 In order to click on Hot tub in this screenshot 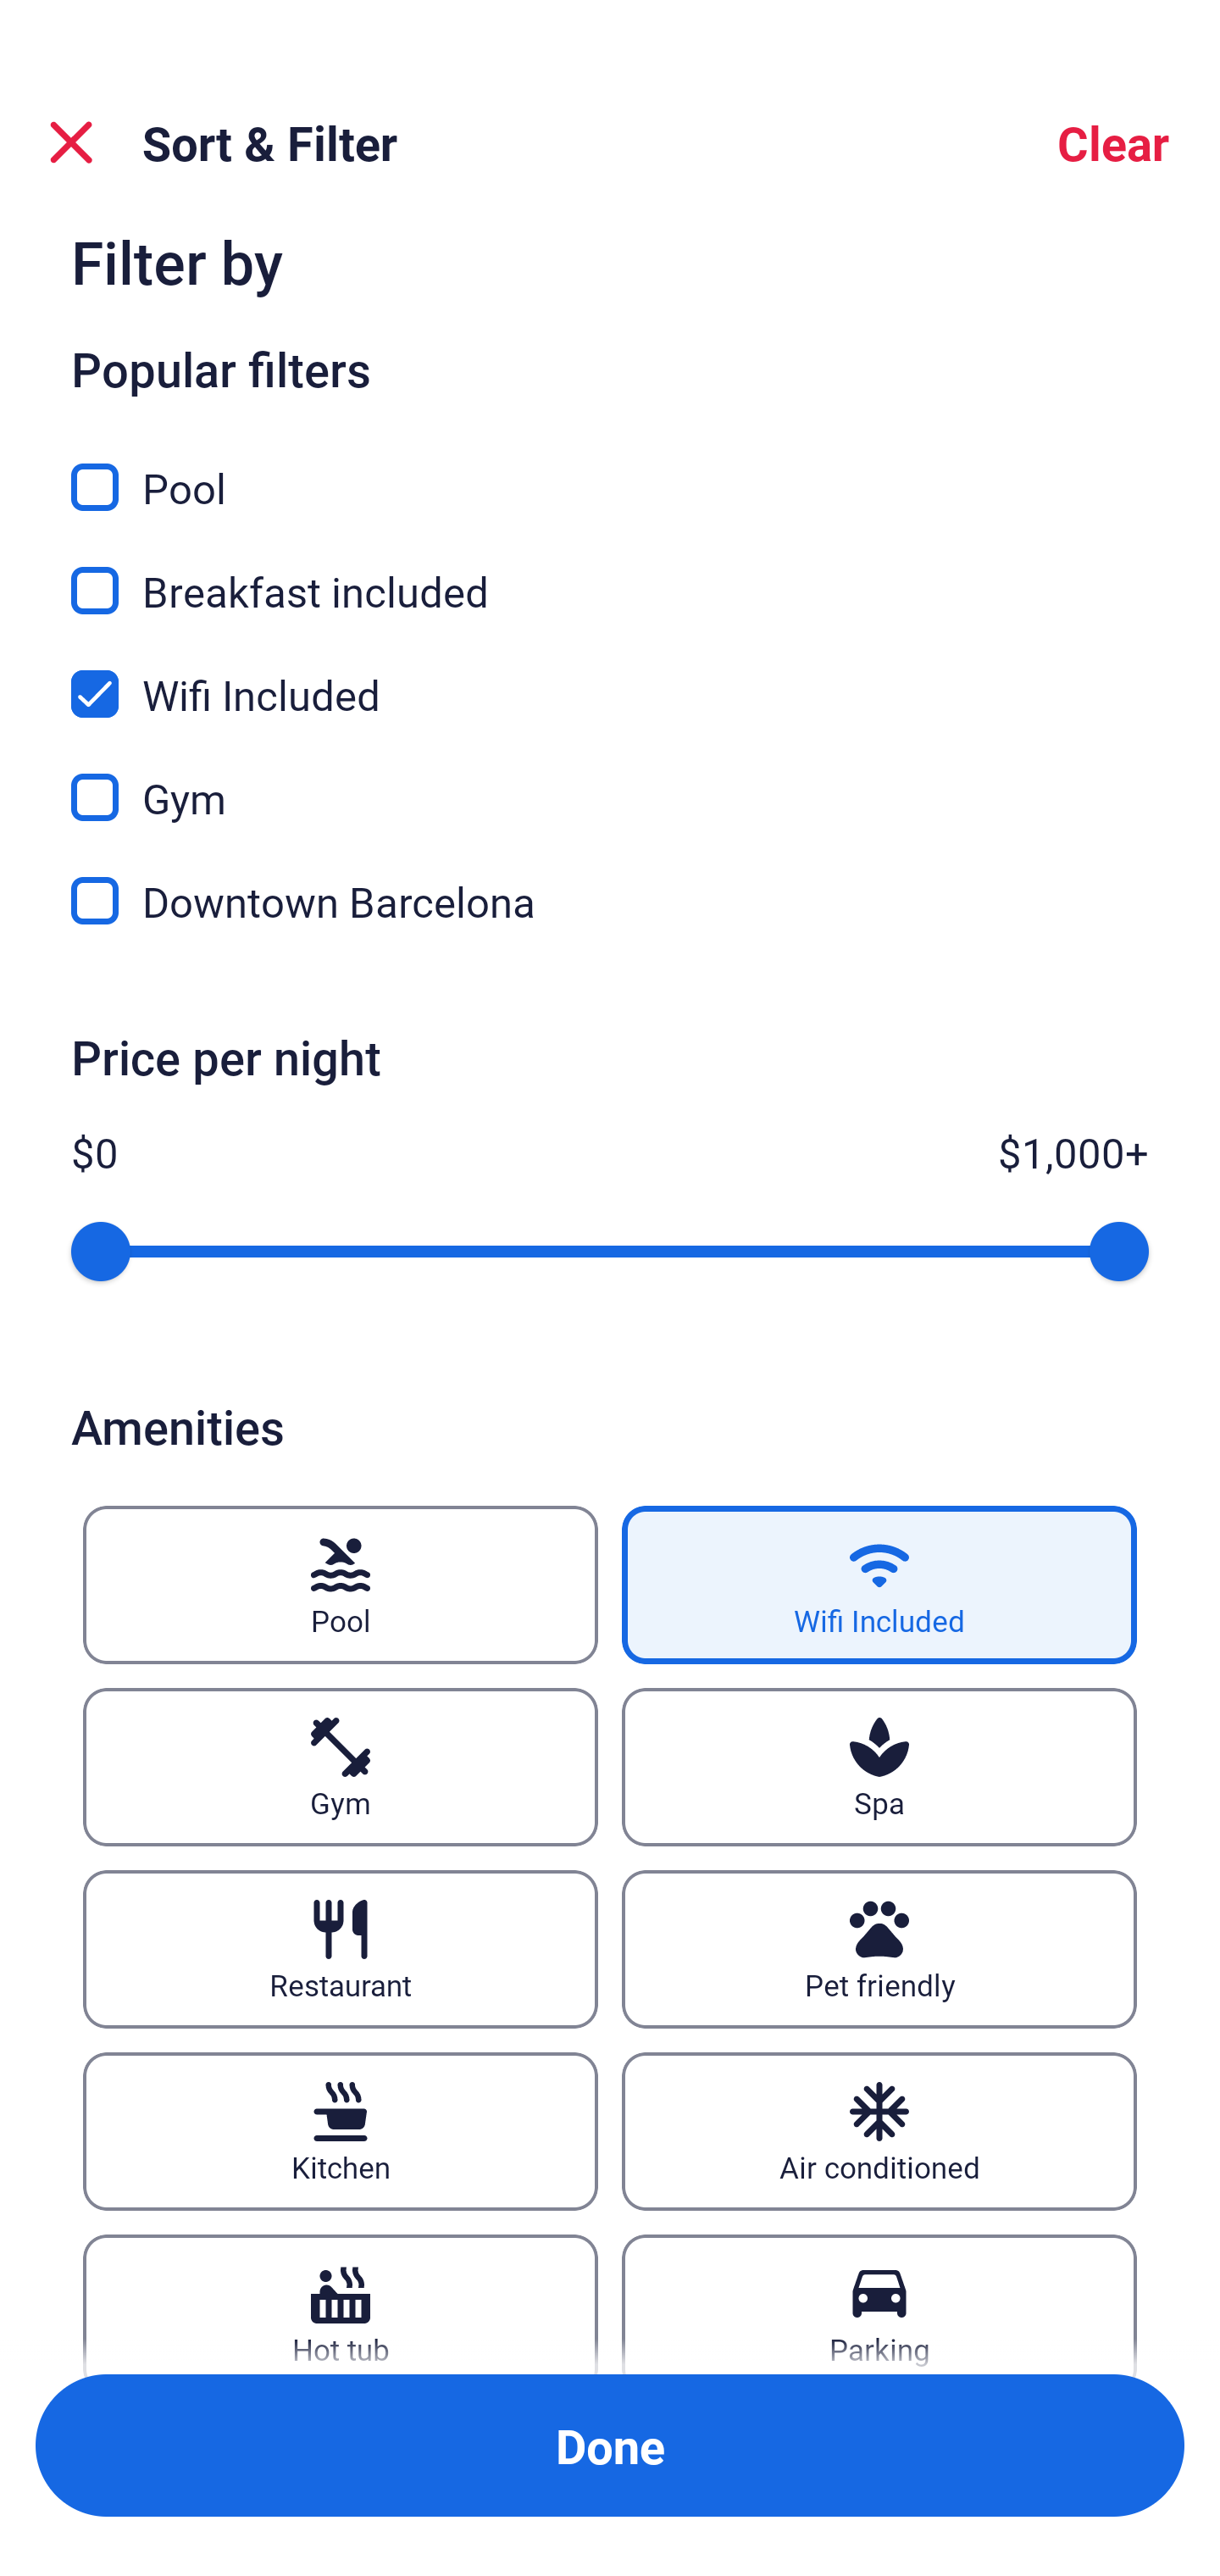, I will do `click(340, 2303)`.